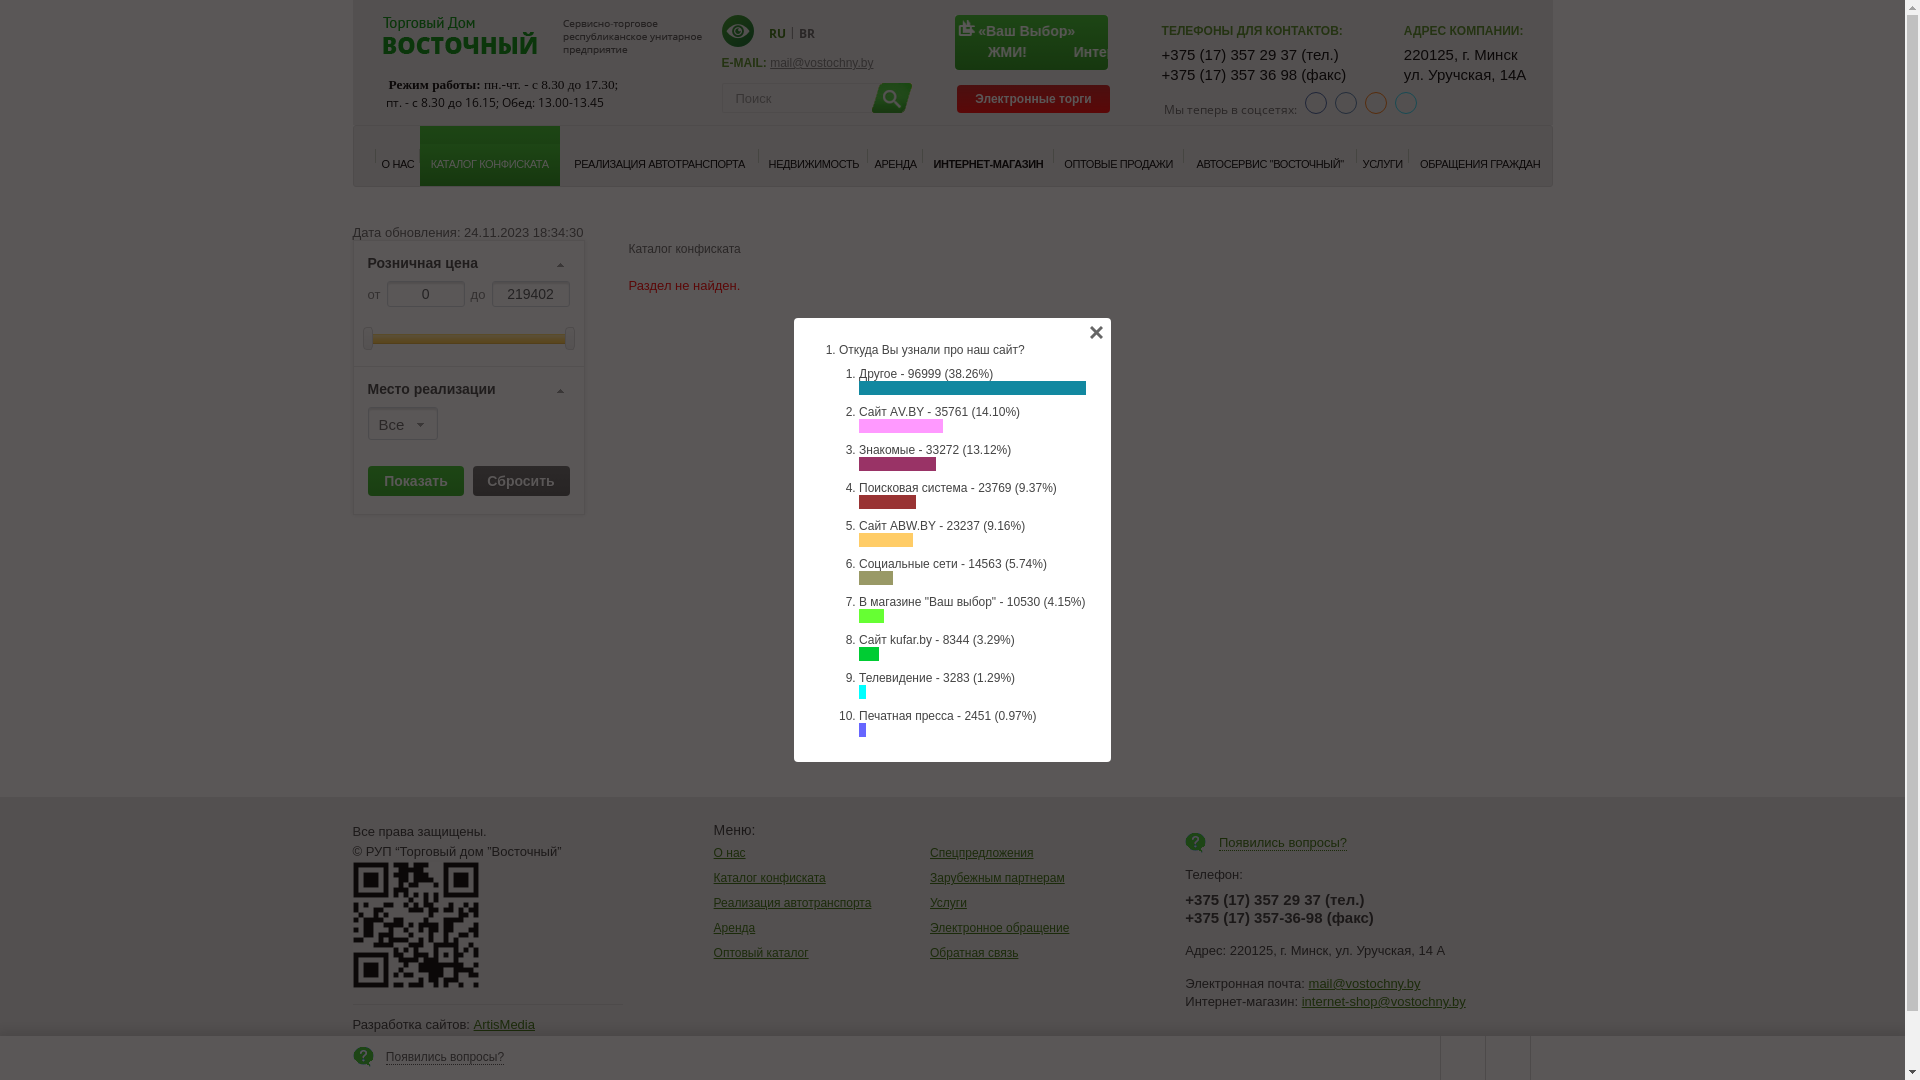 The height and width of the screenshot is (1080, 1920). I want to click on mail@vostochny.by, so click(1365, 984).